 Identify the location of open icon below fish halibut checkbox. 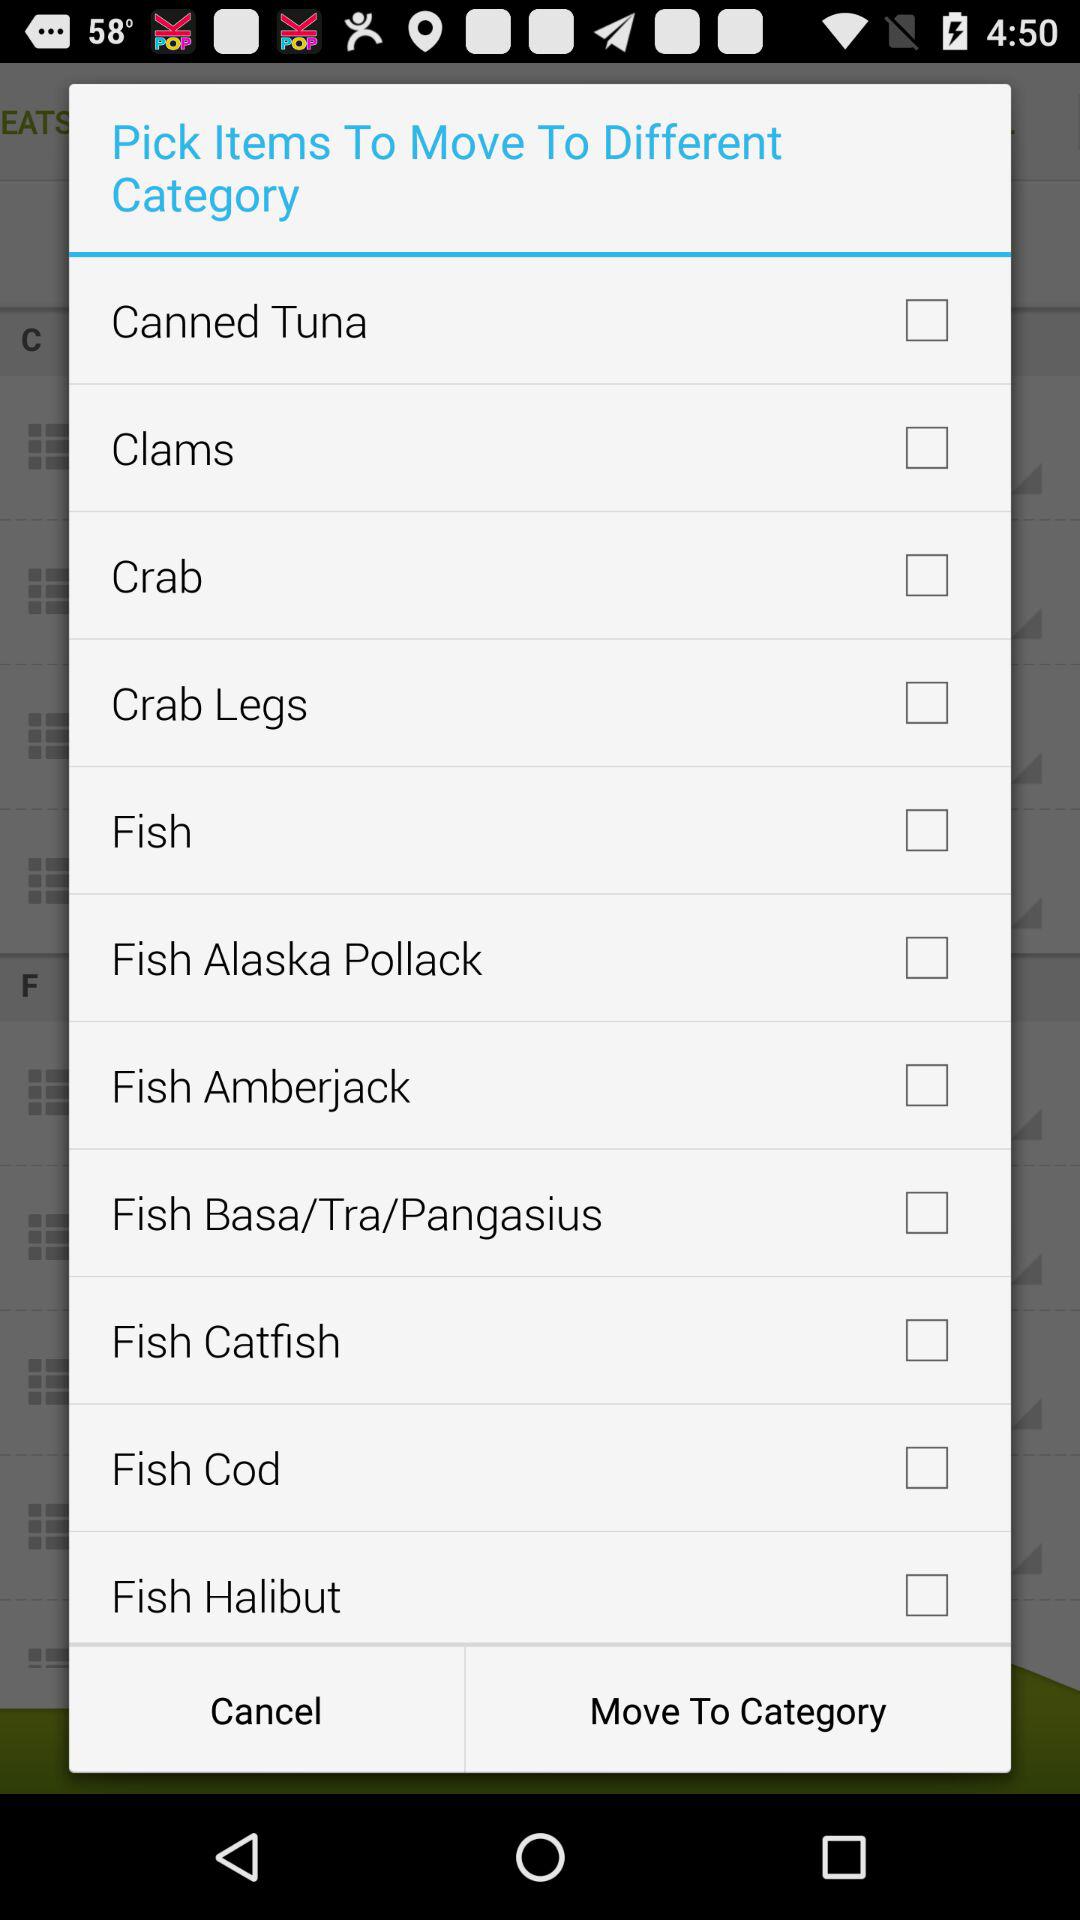
(266, 1710).